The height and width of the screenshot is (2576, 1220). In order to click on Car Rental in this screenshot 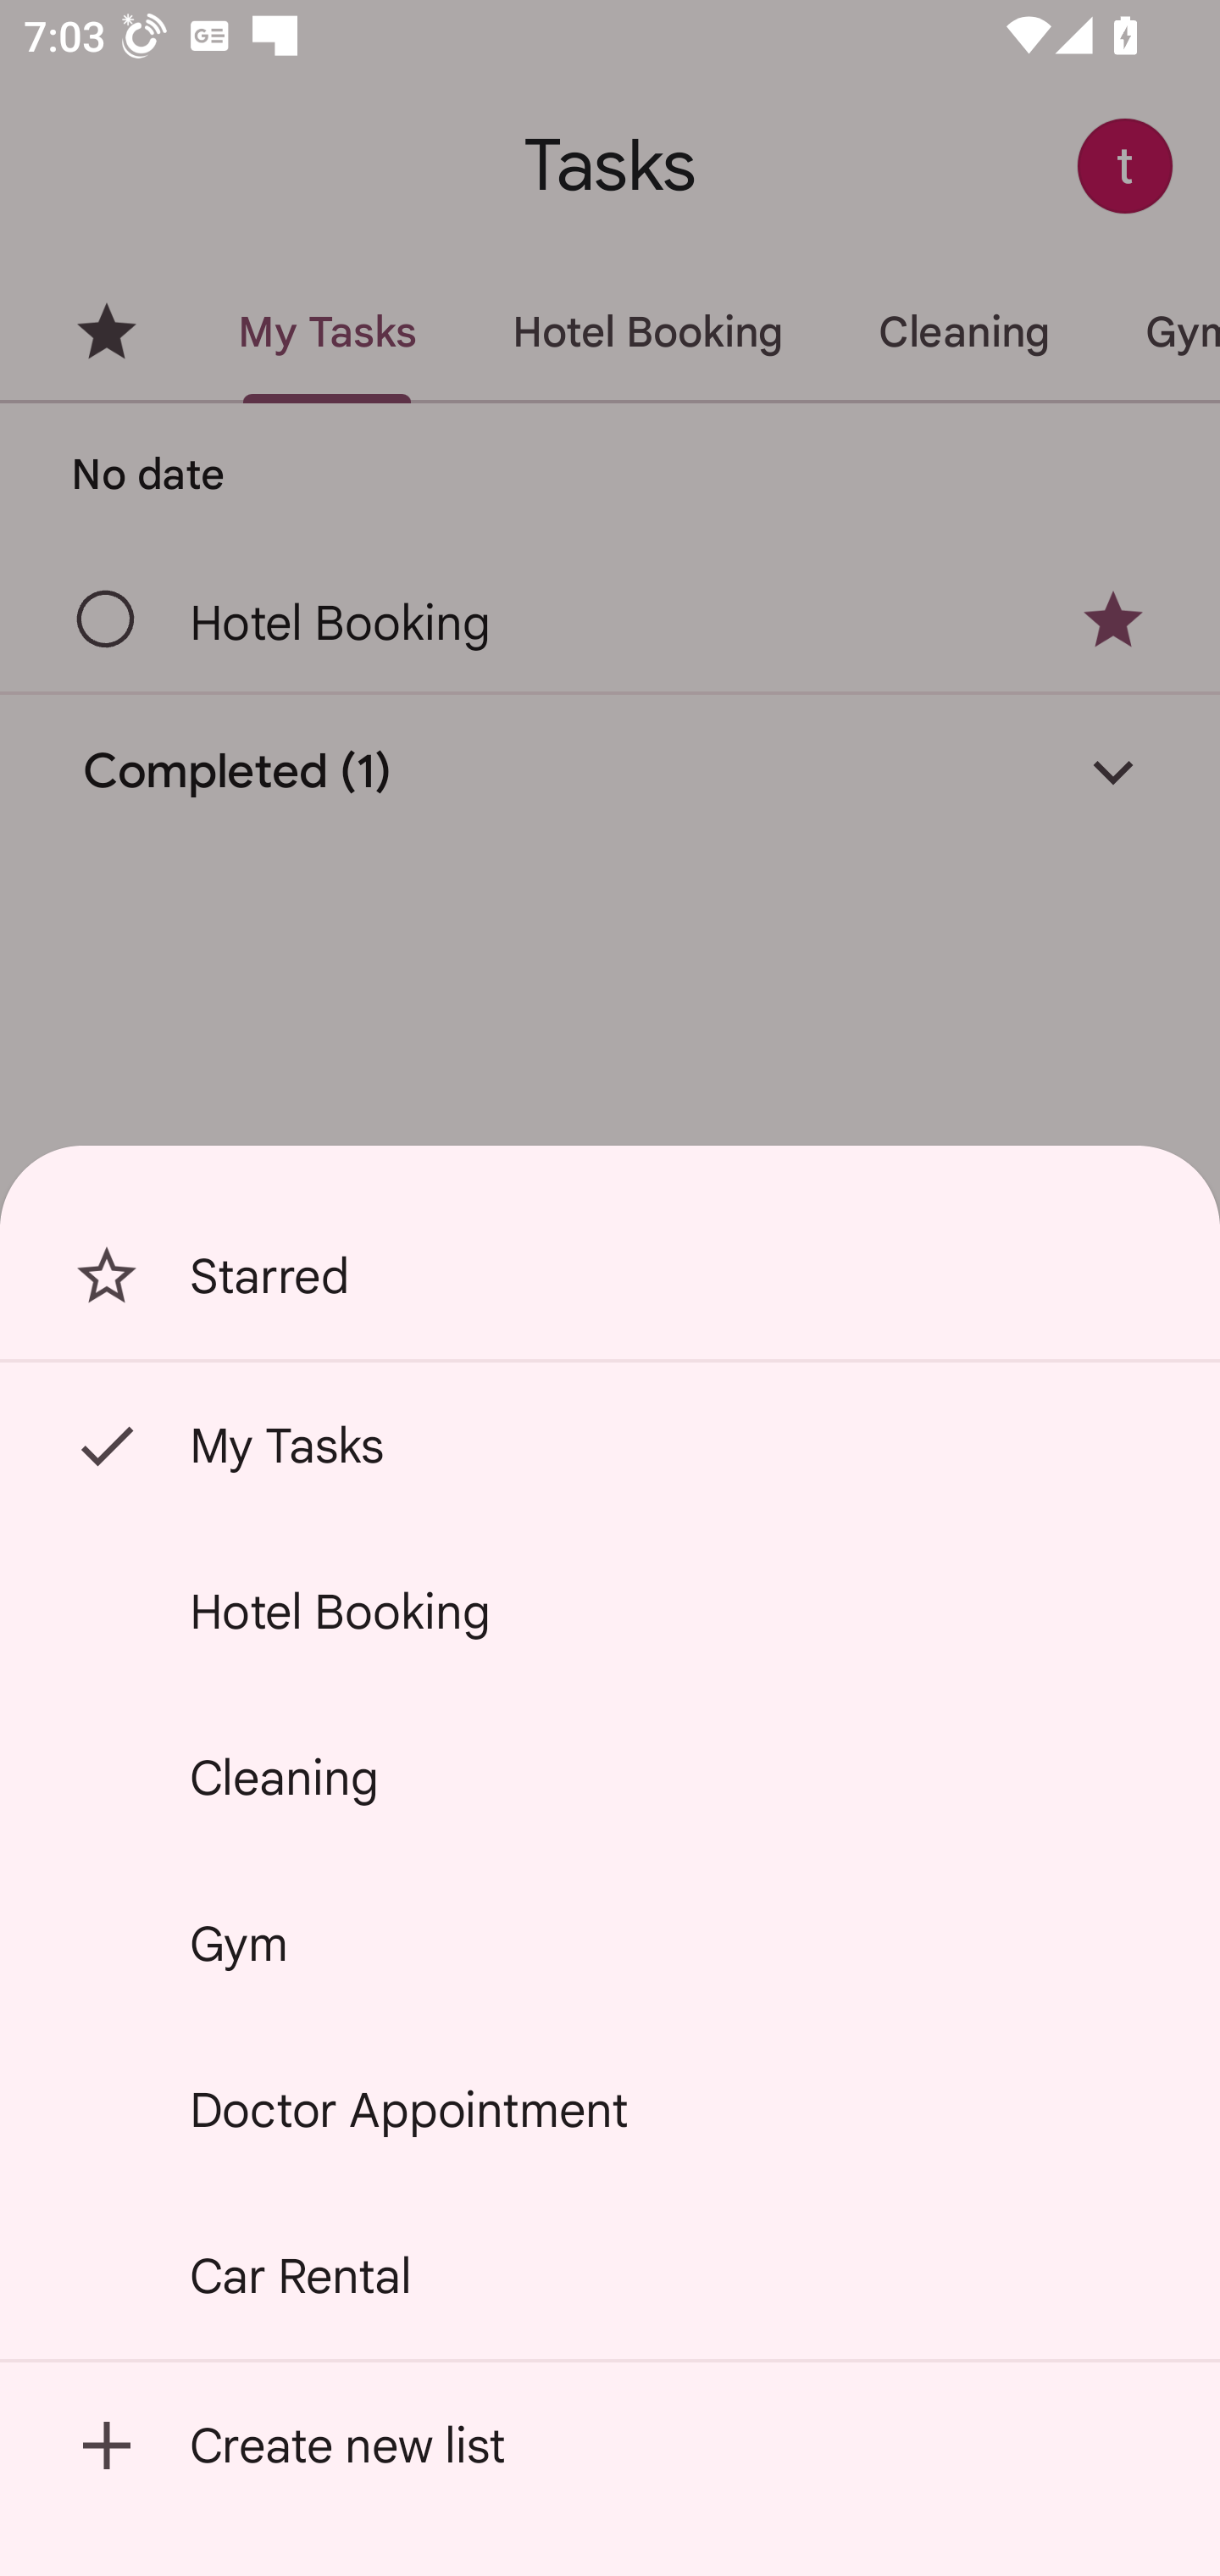, I will do `click(610, 2276)`.